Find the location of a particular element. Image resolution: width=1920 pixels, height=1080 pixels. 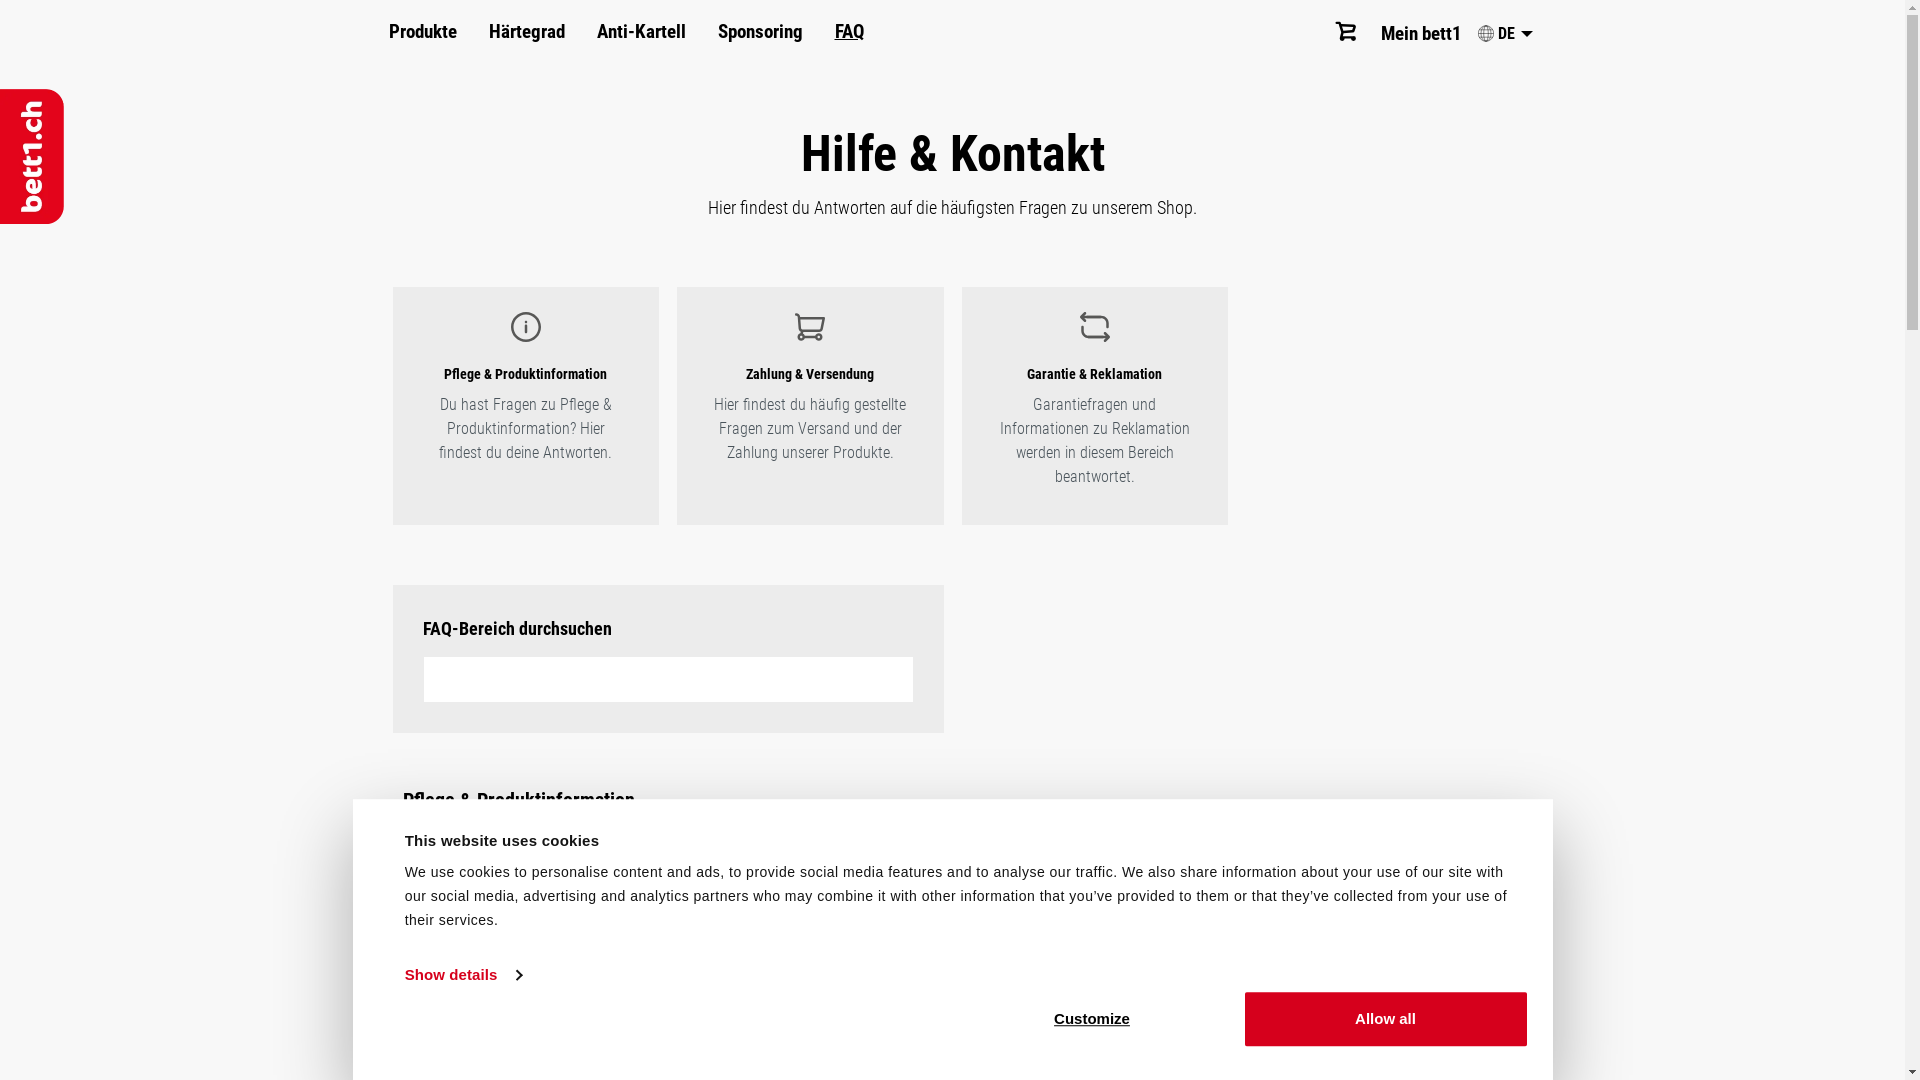

Zur Startseite wechseln is located at coordinates (32, 156).